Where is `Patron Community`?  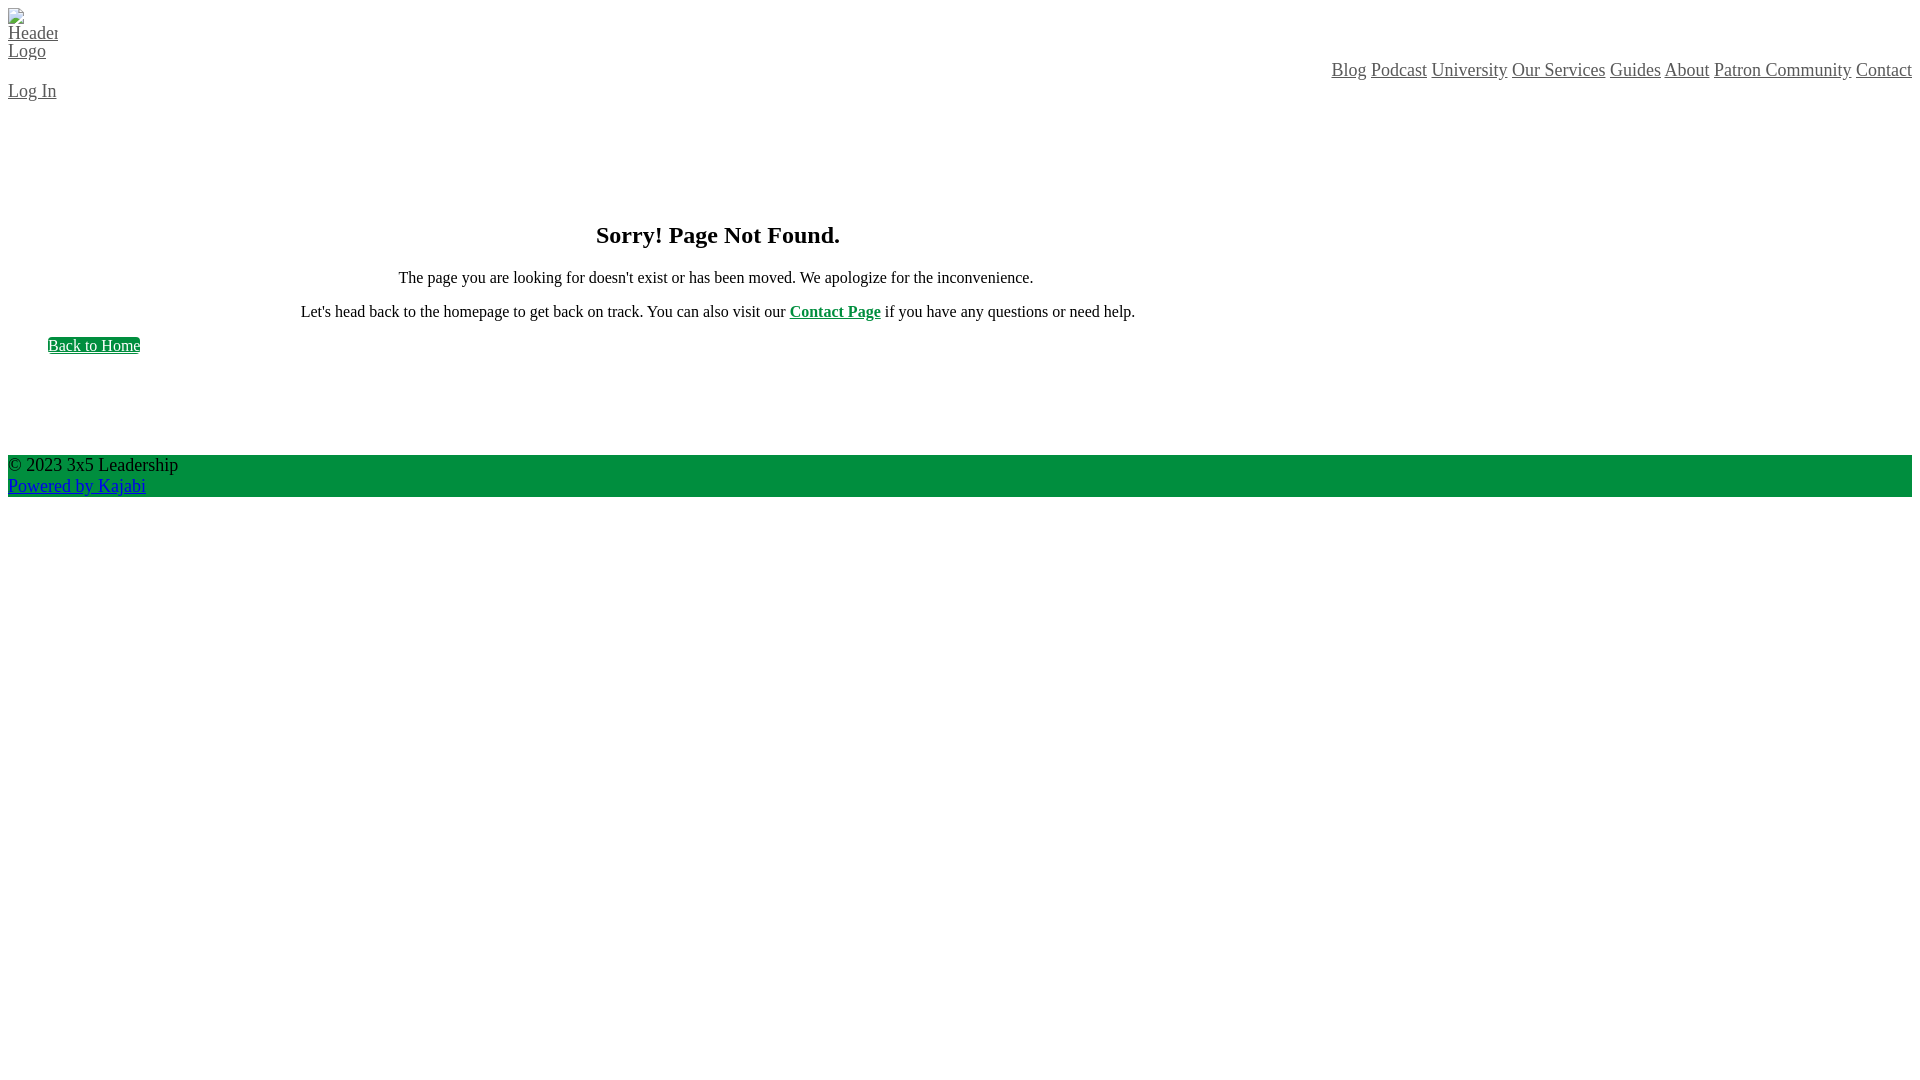 Patron Community is located at coordinates (1783, 70).